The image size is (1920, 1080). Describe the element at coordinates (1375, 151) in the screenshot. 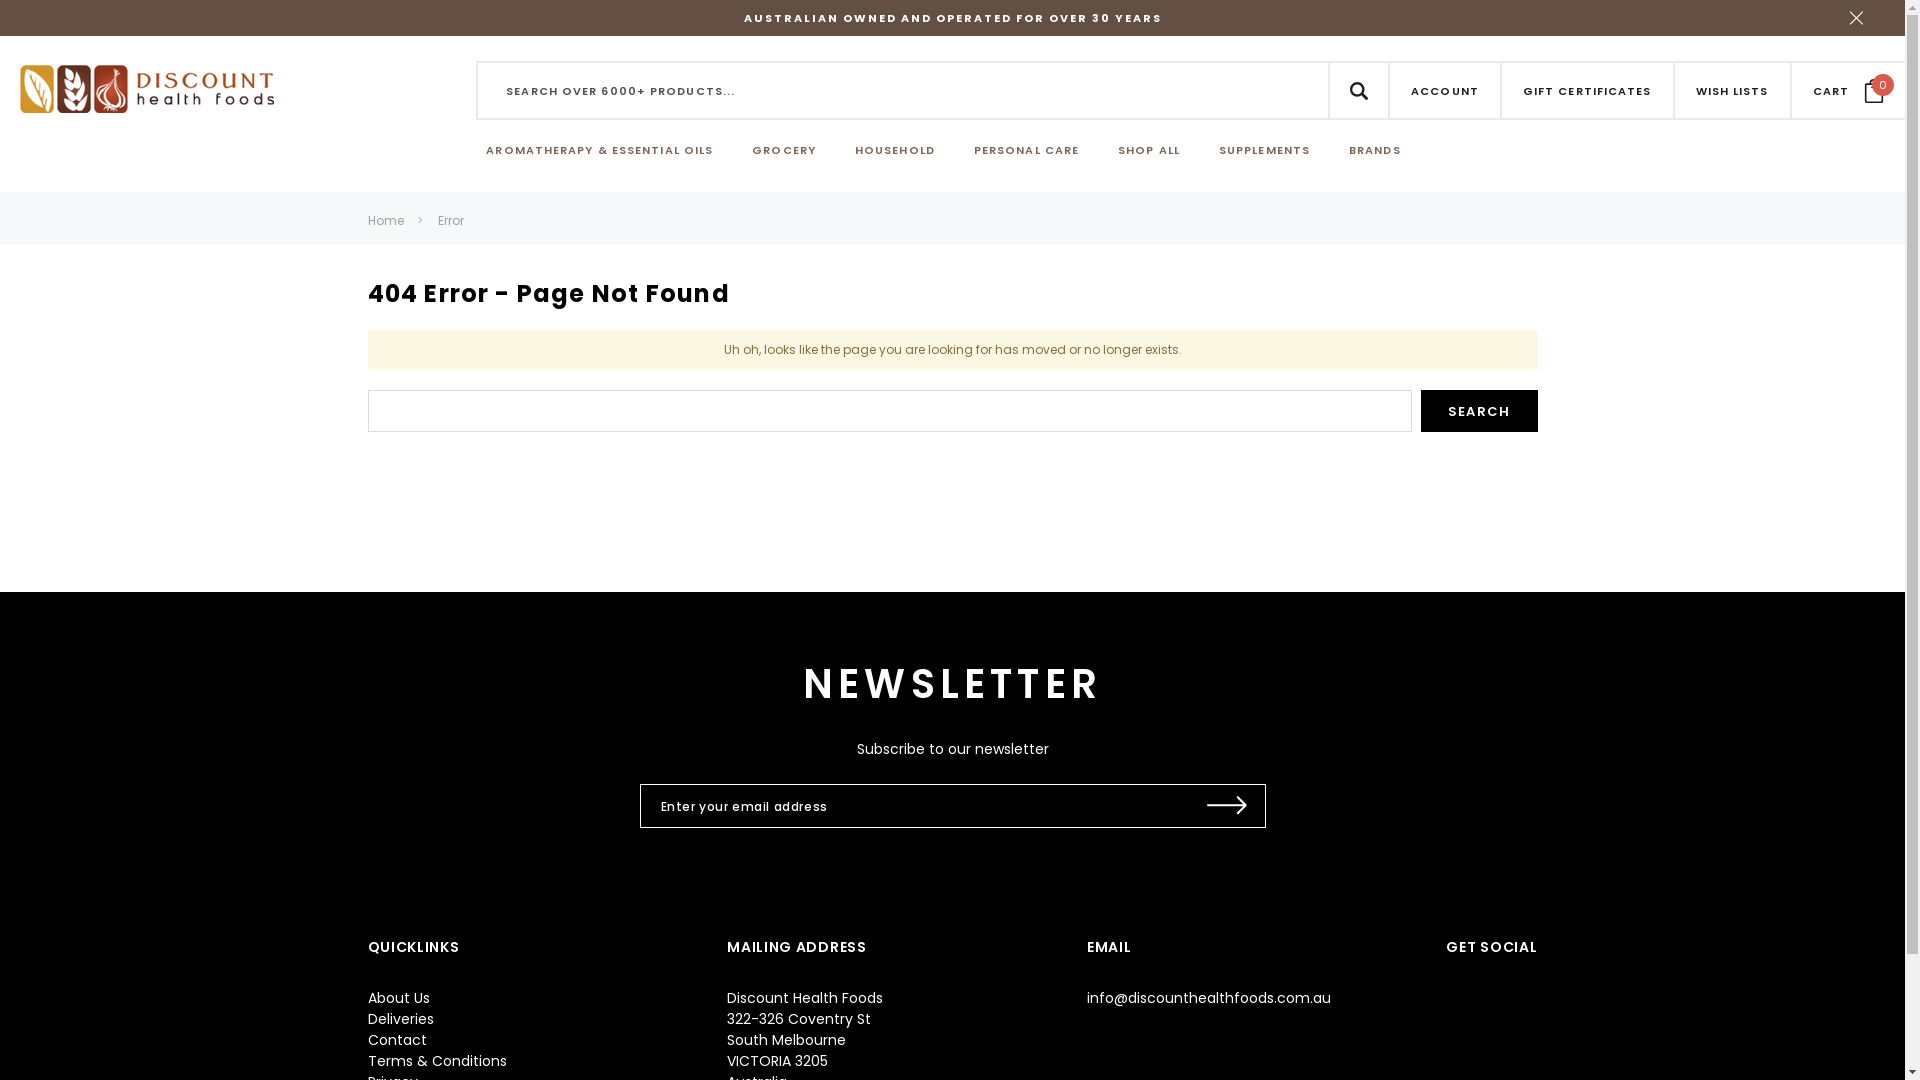

I see `BRANDS` at that location.